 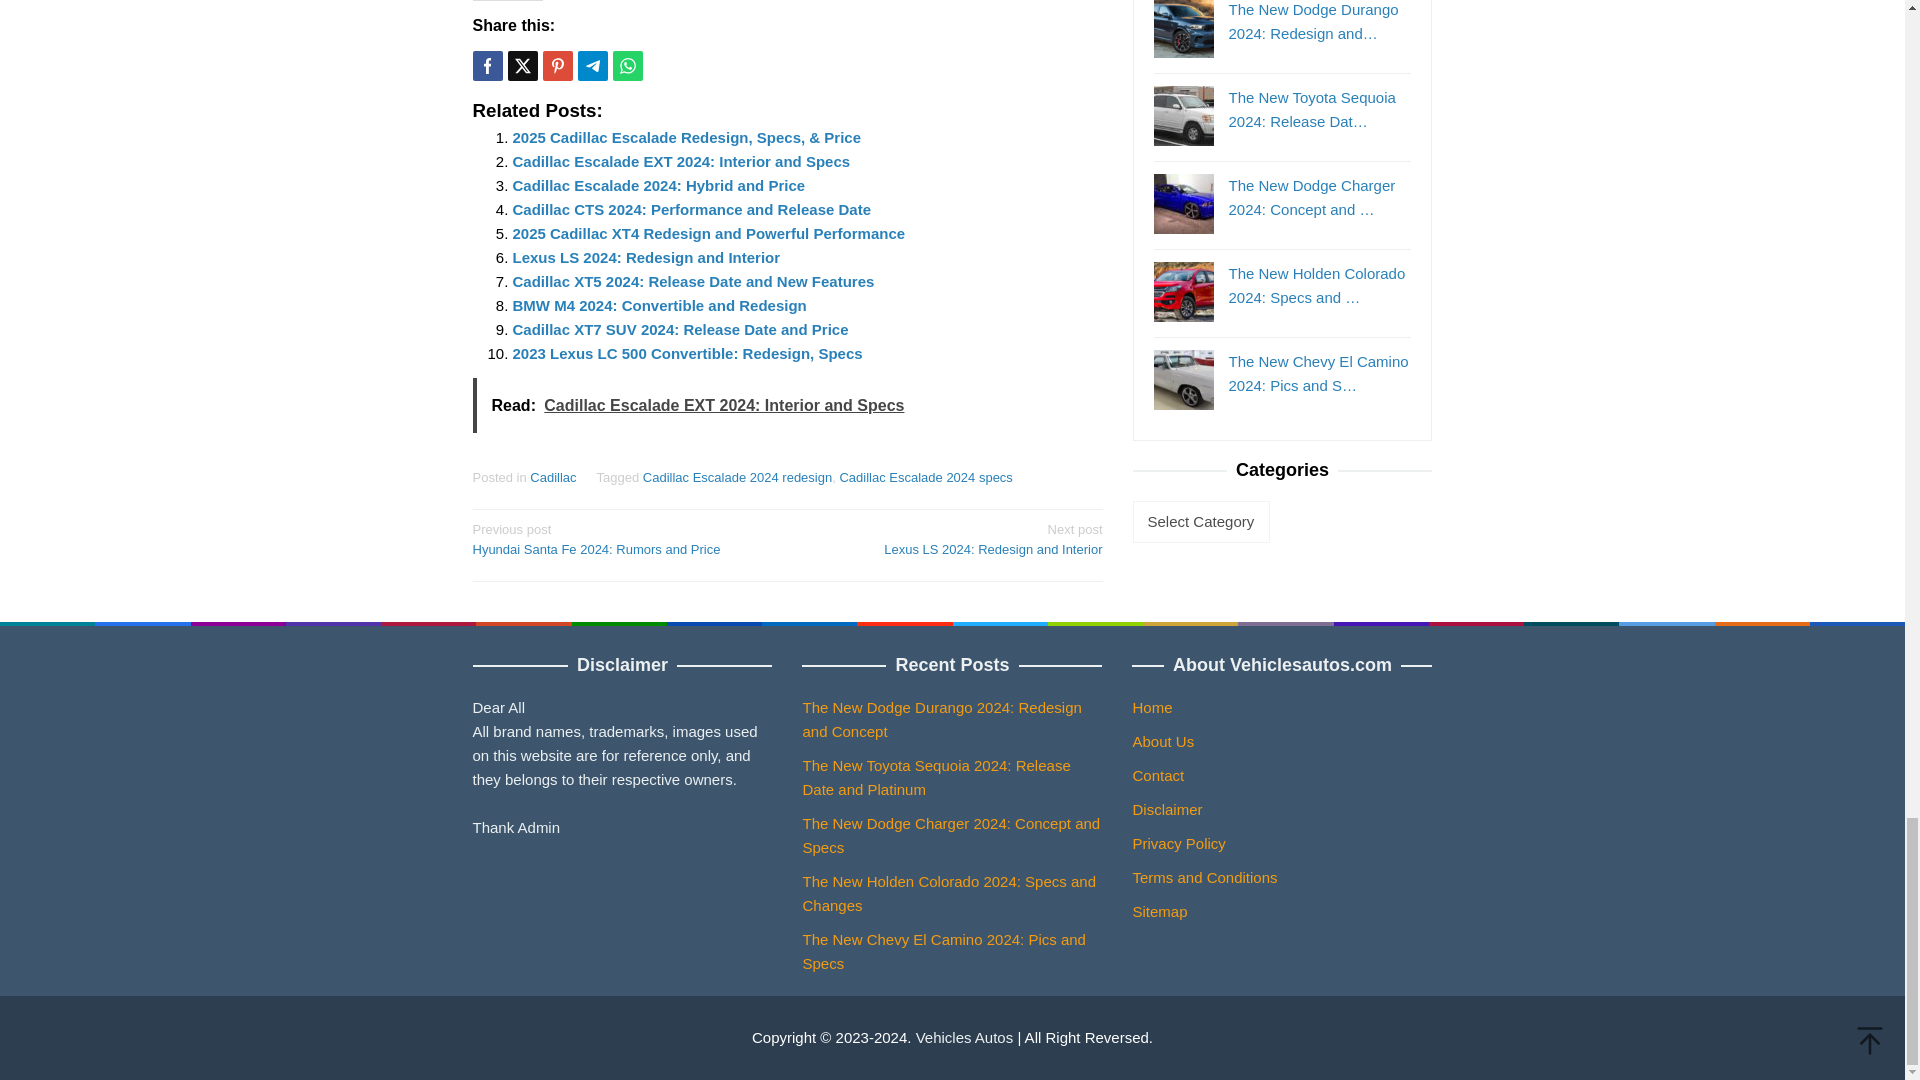 What do you see at coordinates (692, 209) in the screenshot?
I see `Cadillac CTS 2024: Performance and Release Date` at bounding box center [692, 209].